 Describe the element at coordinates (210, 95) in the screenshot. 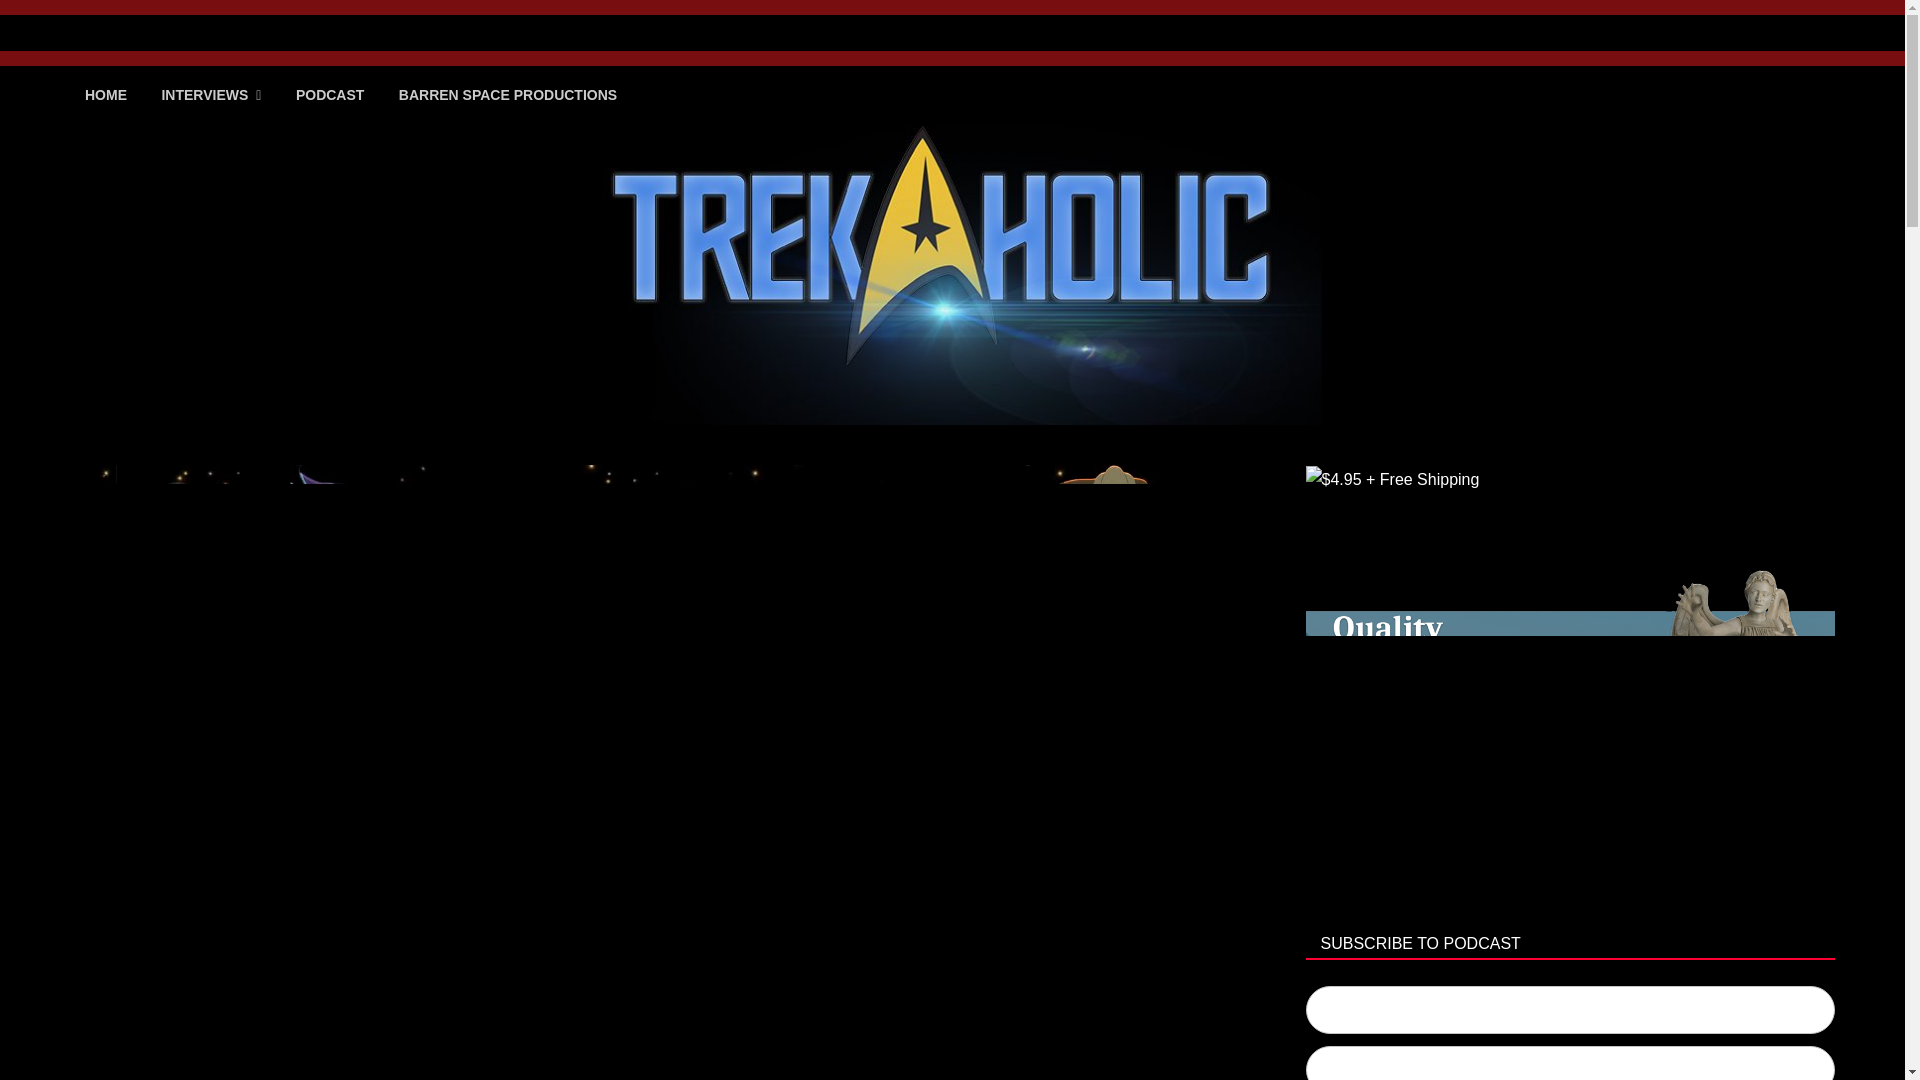

I see `INTERVIEWS` at that location.